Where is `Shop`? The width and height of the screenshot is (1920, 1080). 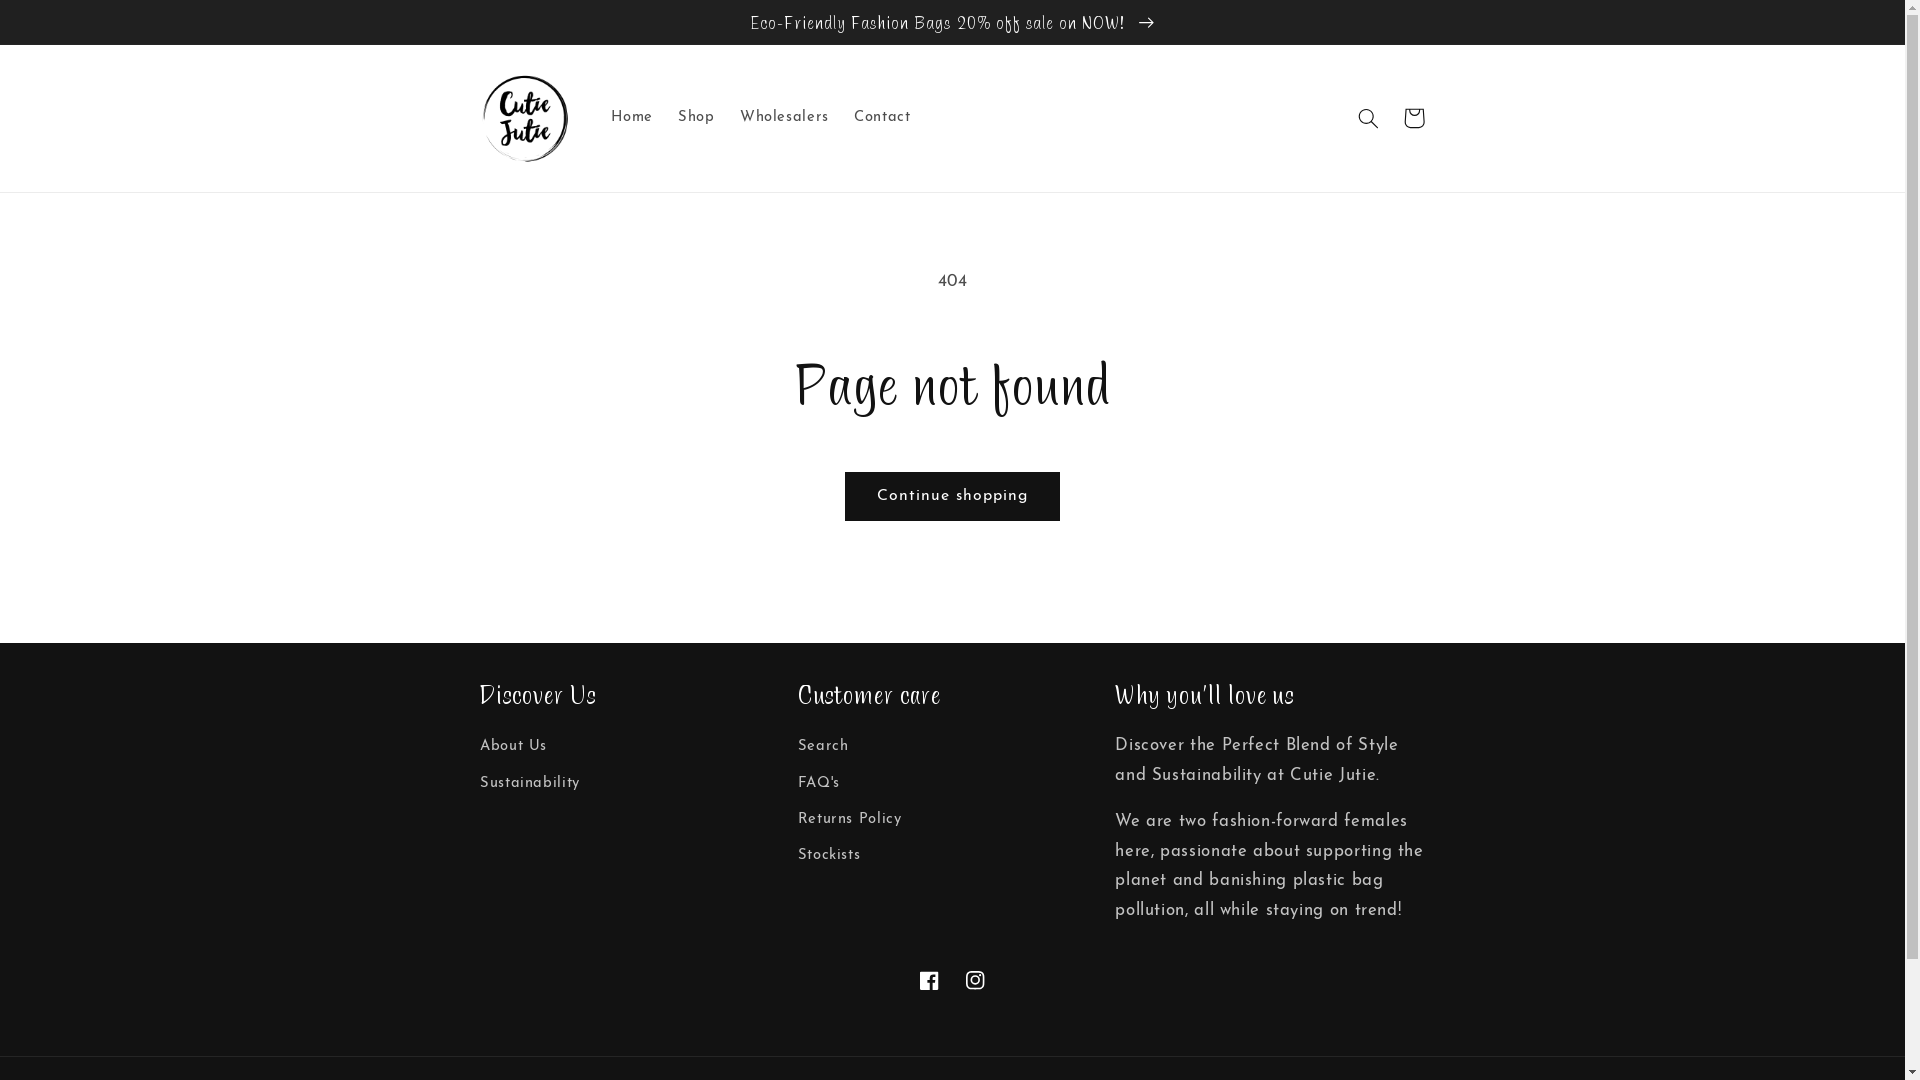 Shop is located at coordinates (697, 118).